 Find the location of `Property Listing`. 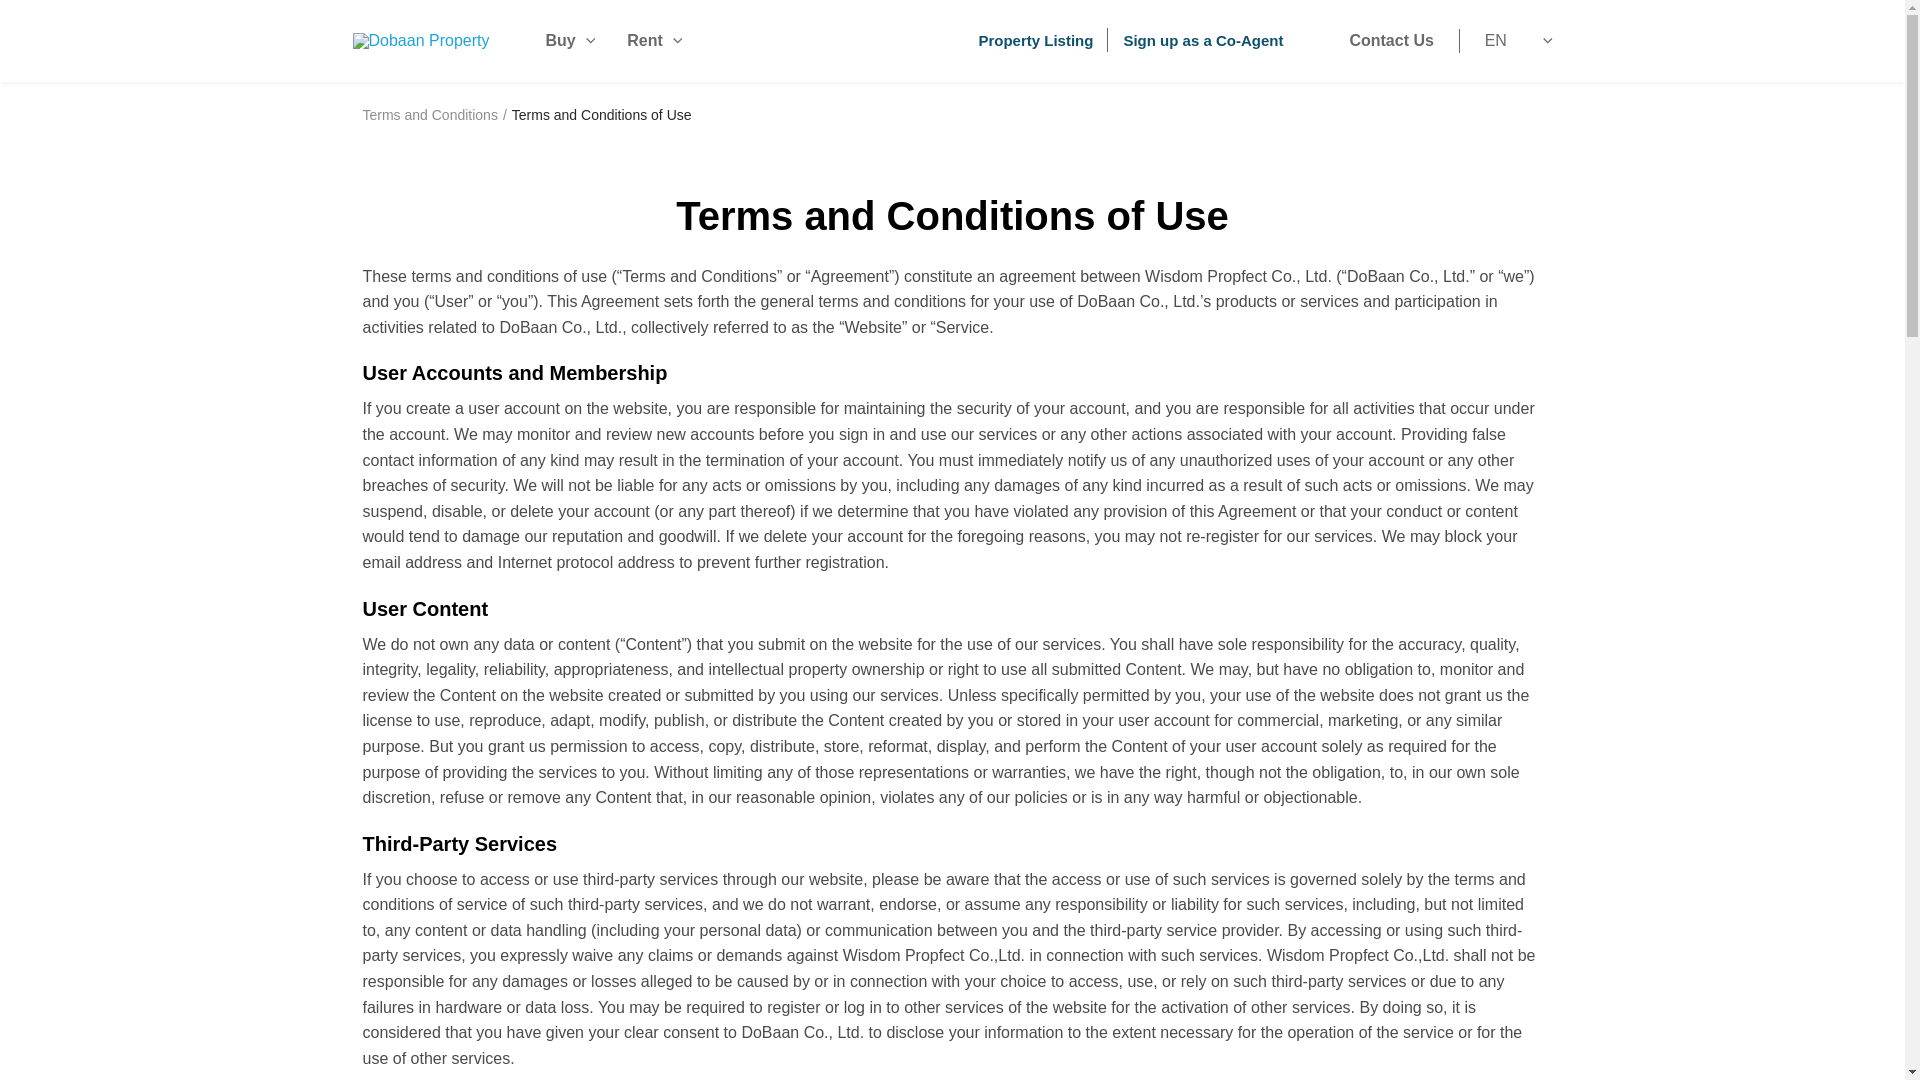

Property Listing is located at coordinates (1034, 40).